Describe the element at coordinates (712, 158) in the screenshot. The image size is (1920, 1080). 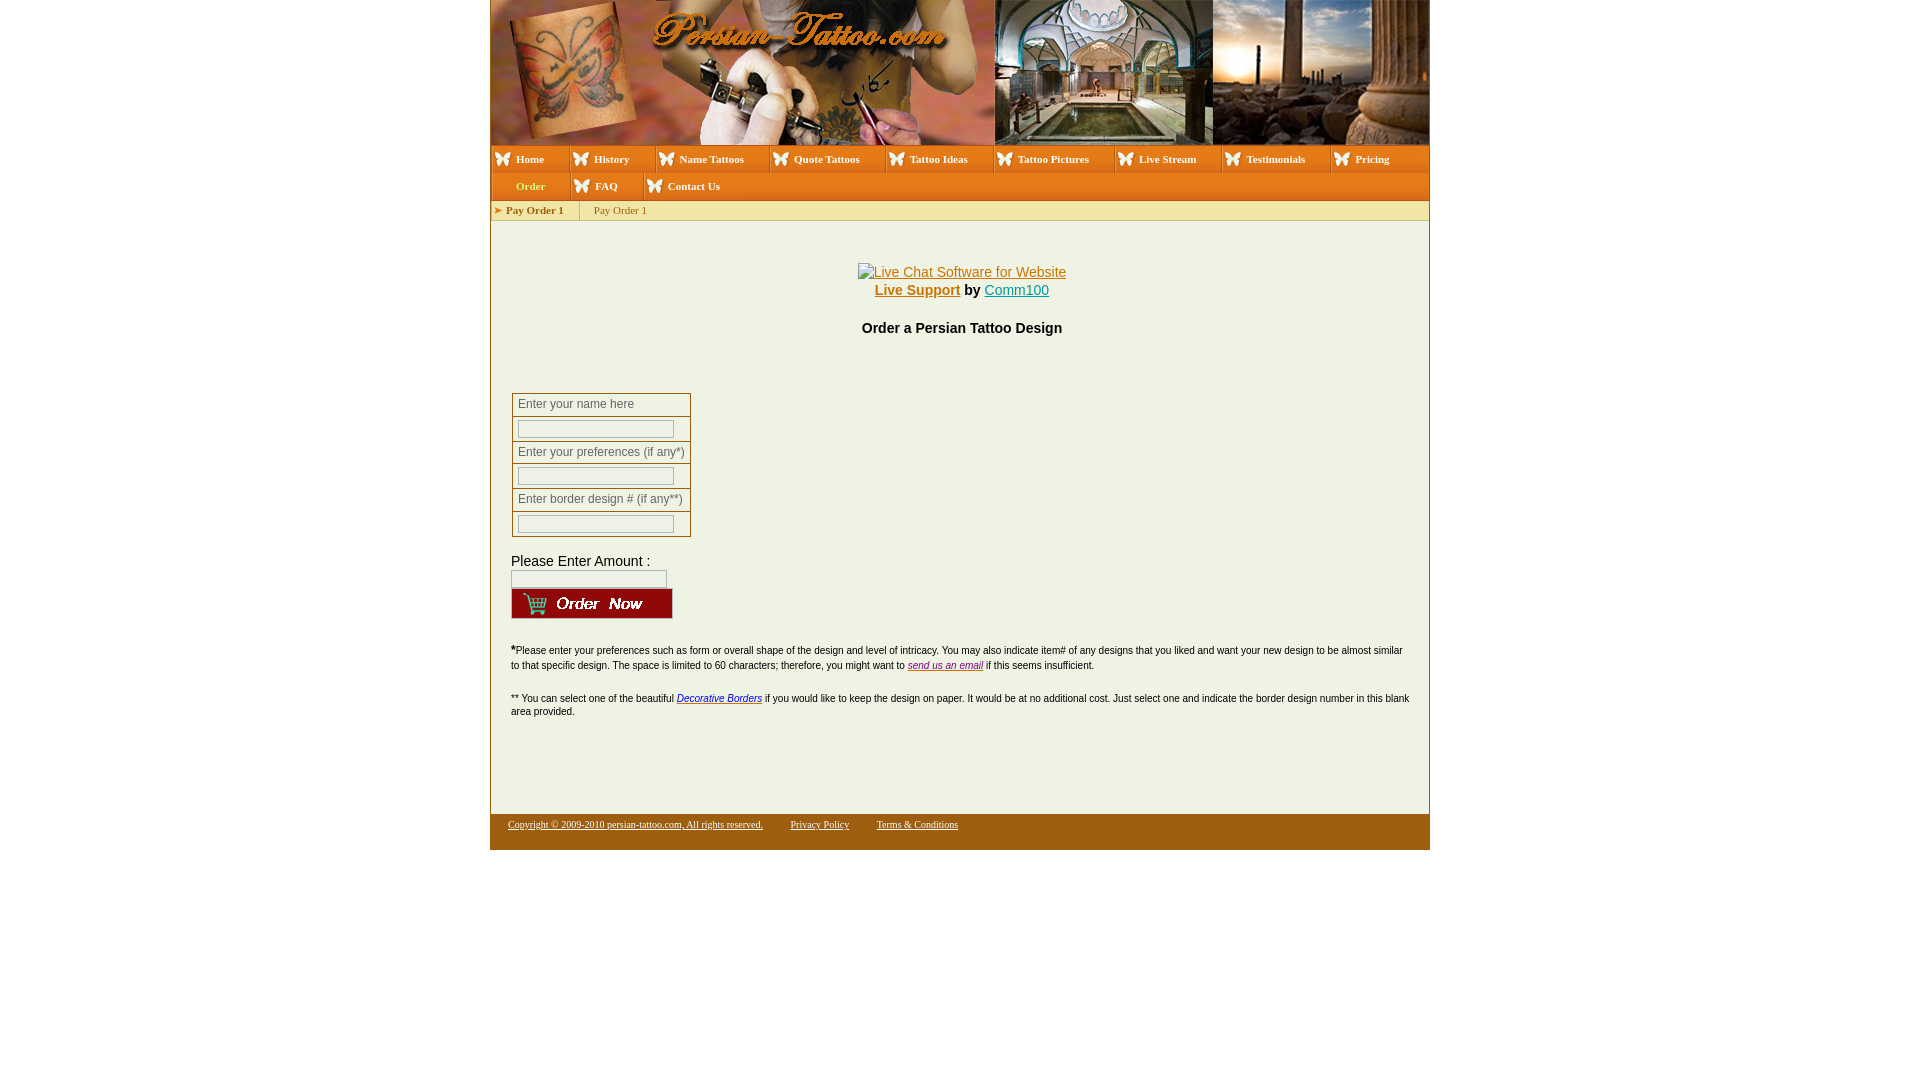
I see `Name Tattoos` at that location.